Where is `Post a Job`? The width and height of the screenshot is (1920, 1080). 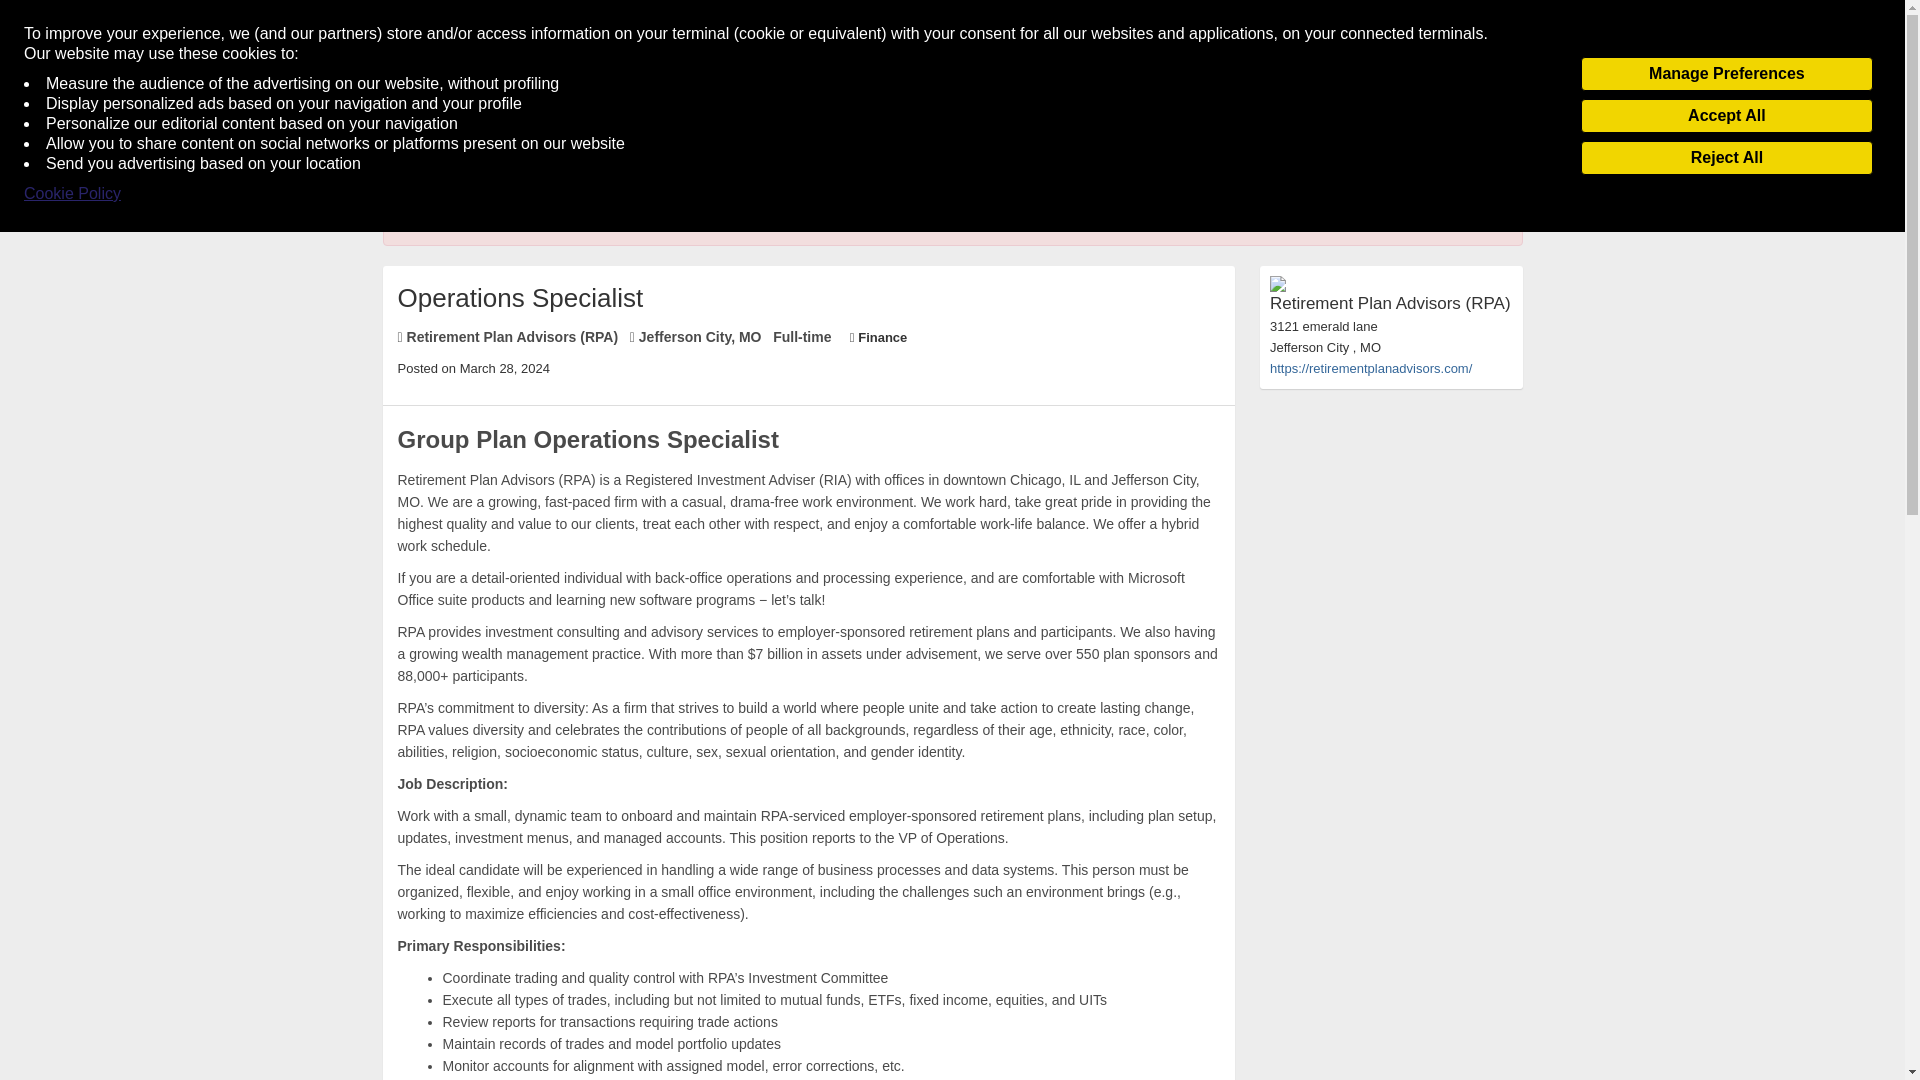 Post a Job is located at coordinates (1473, 128).